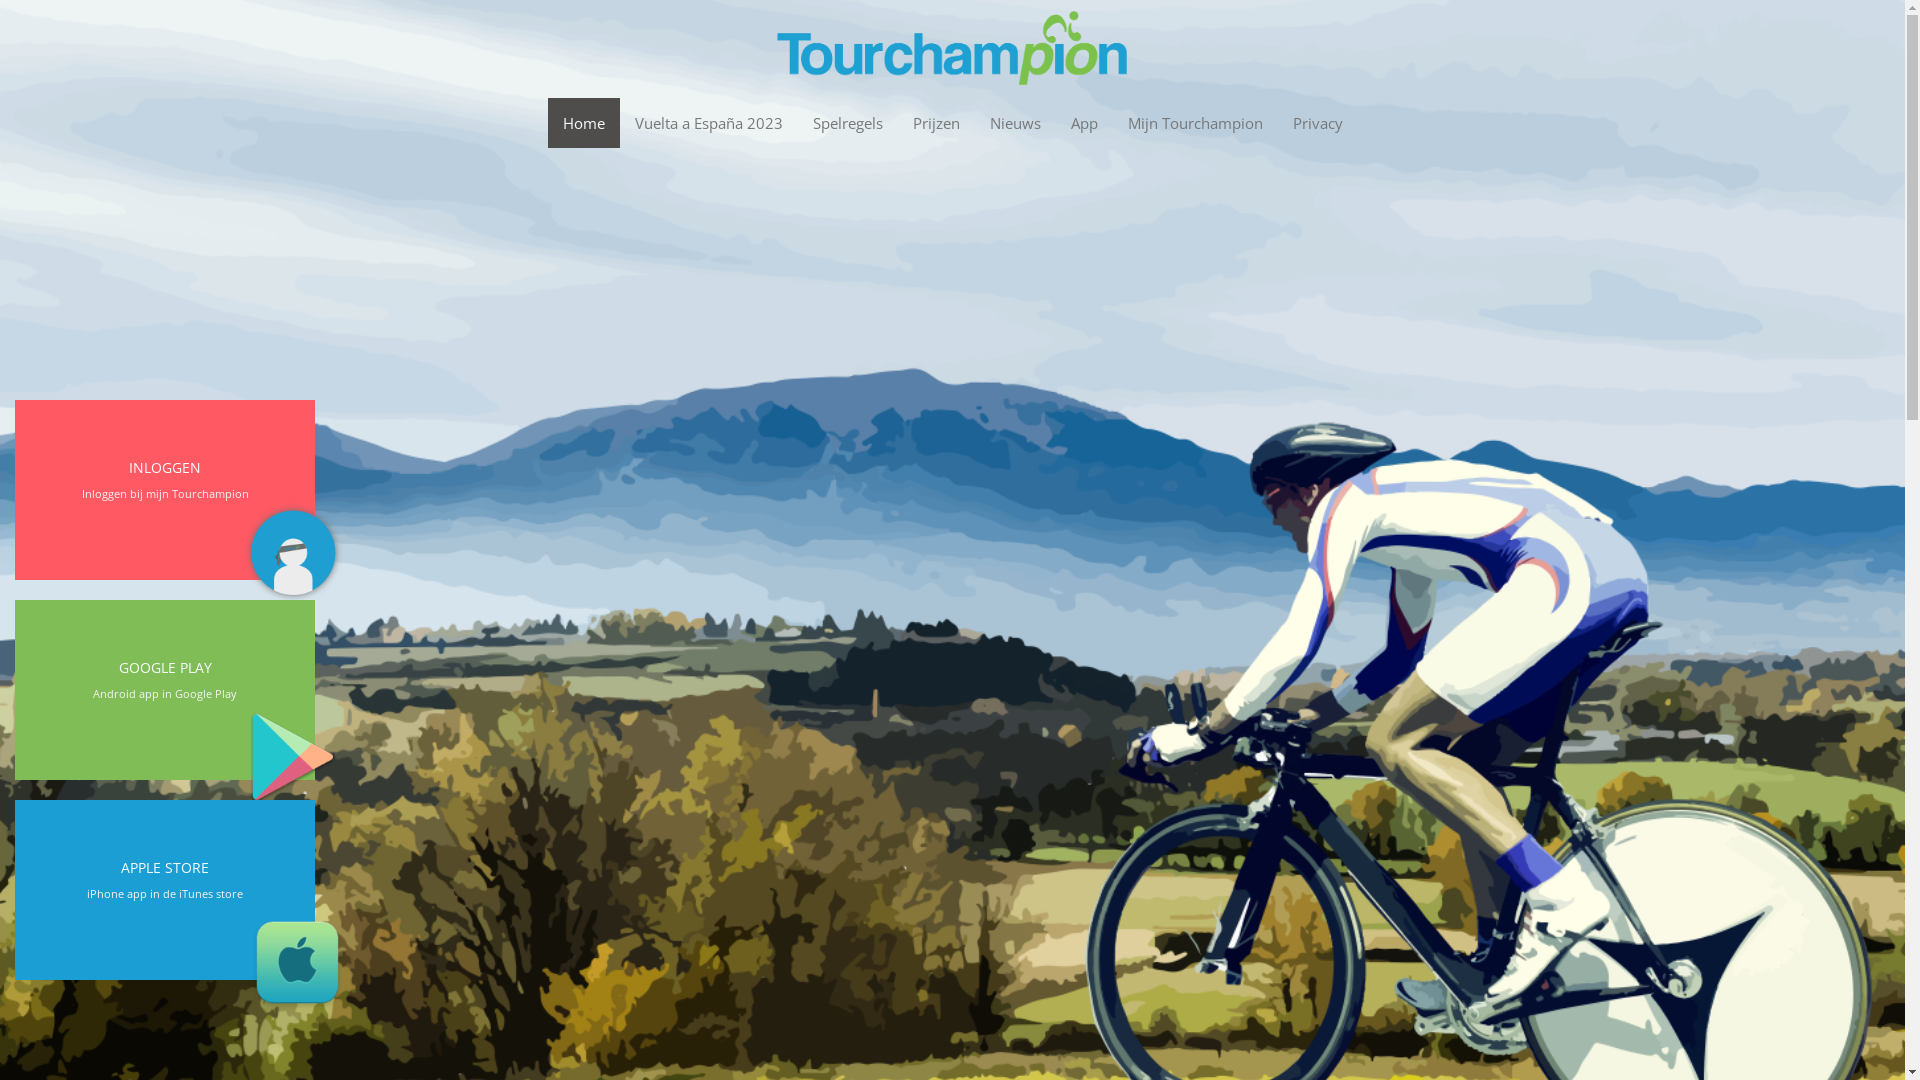 The height and width of the screenshot is (1080, 1920). Describe the element at coordinates (848, 123) in the screenshot. I see `Spelregels` at that location.